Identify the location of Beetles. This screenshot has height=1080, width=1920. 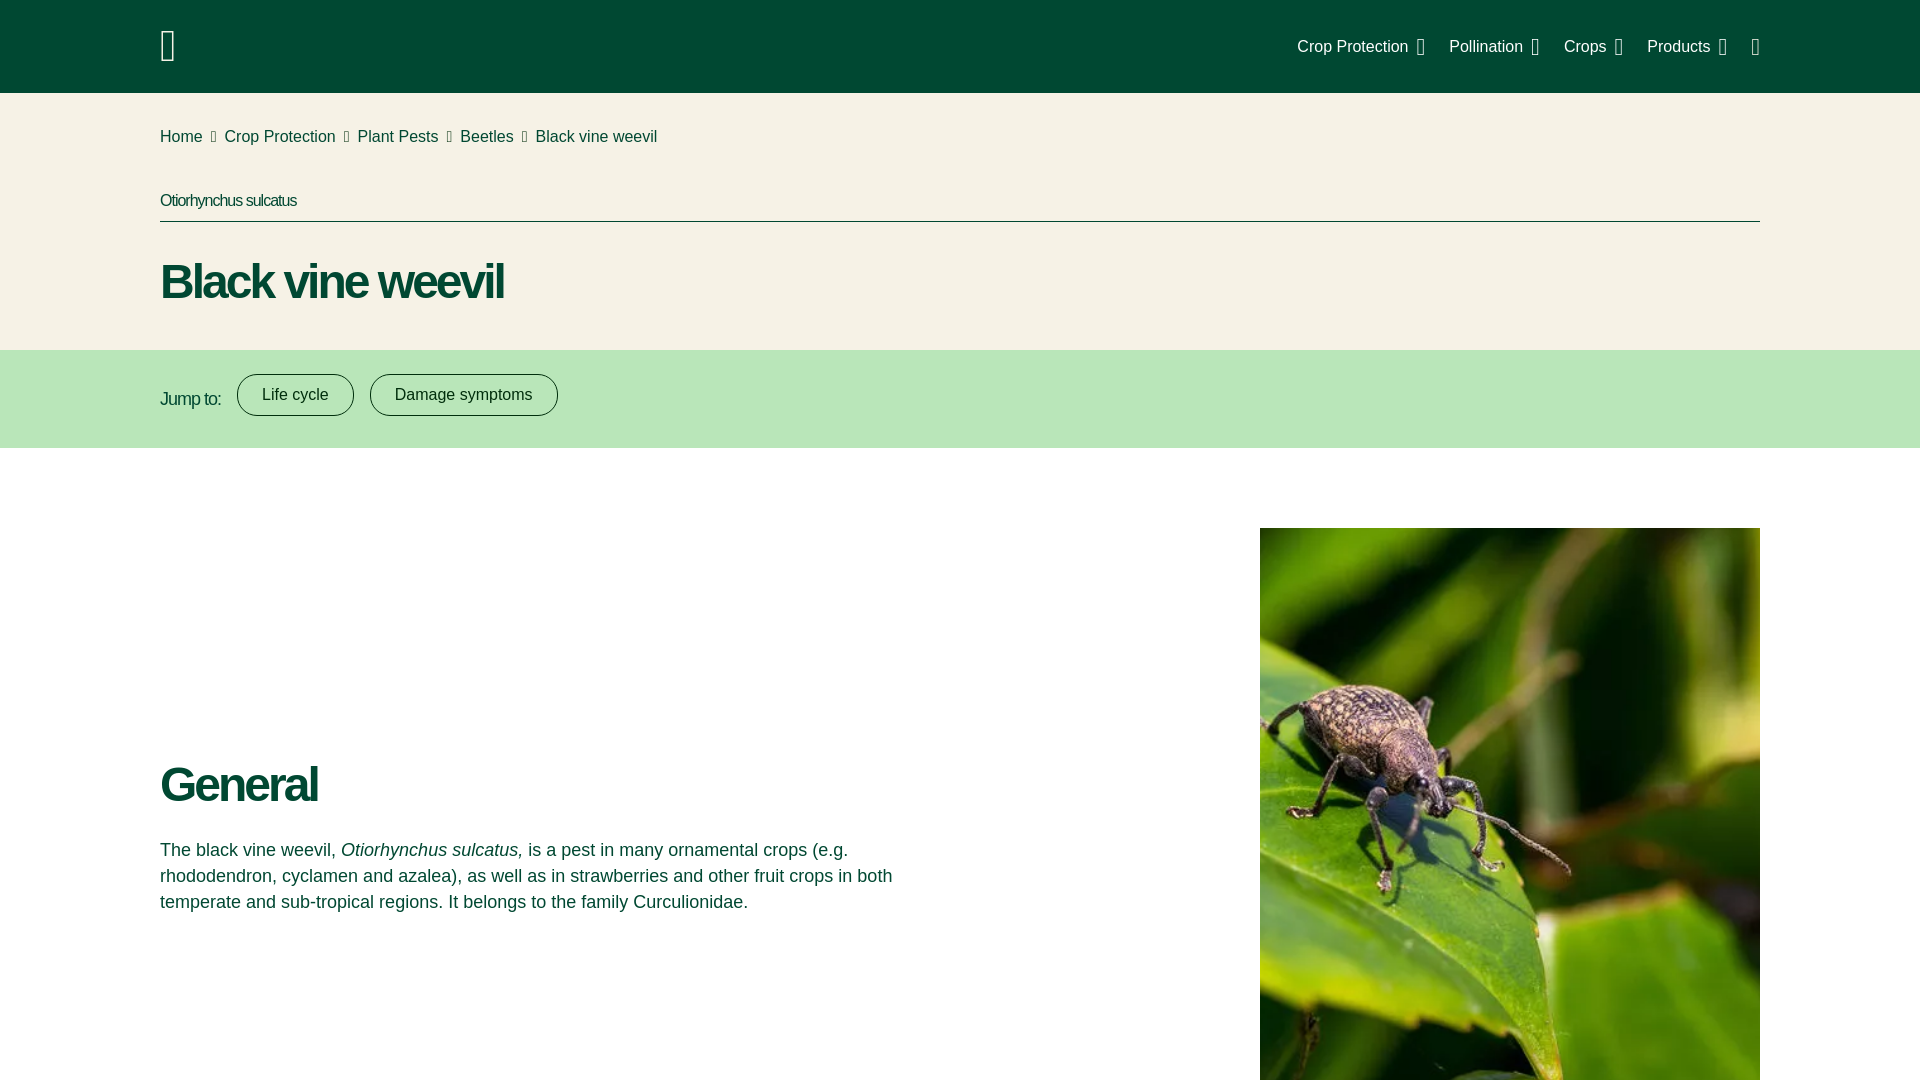
(960, 46).